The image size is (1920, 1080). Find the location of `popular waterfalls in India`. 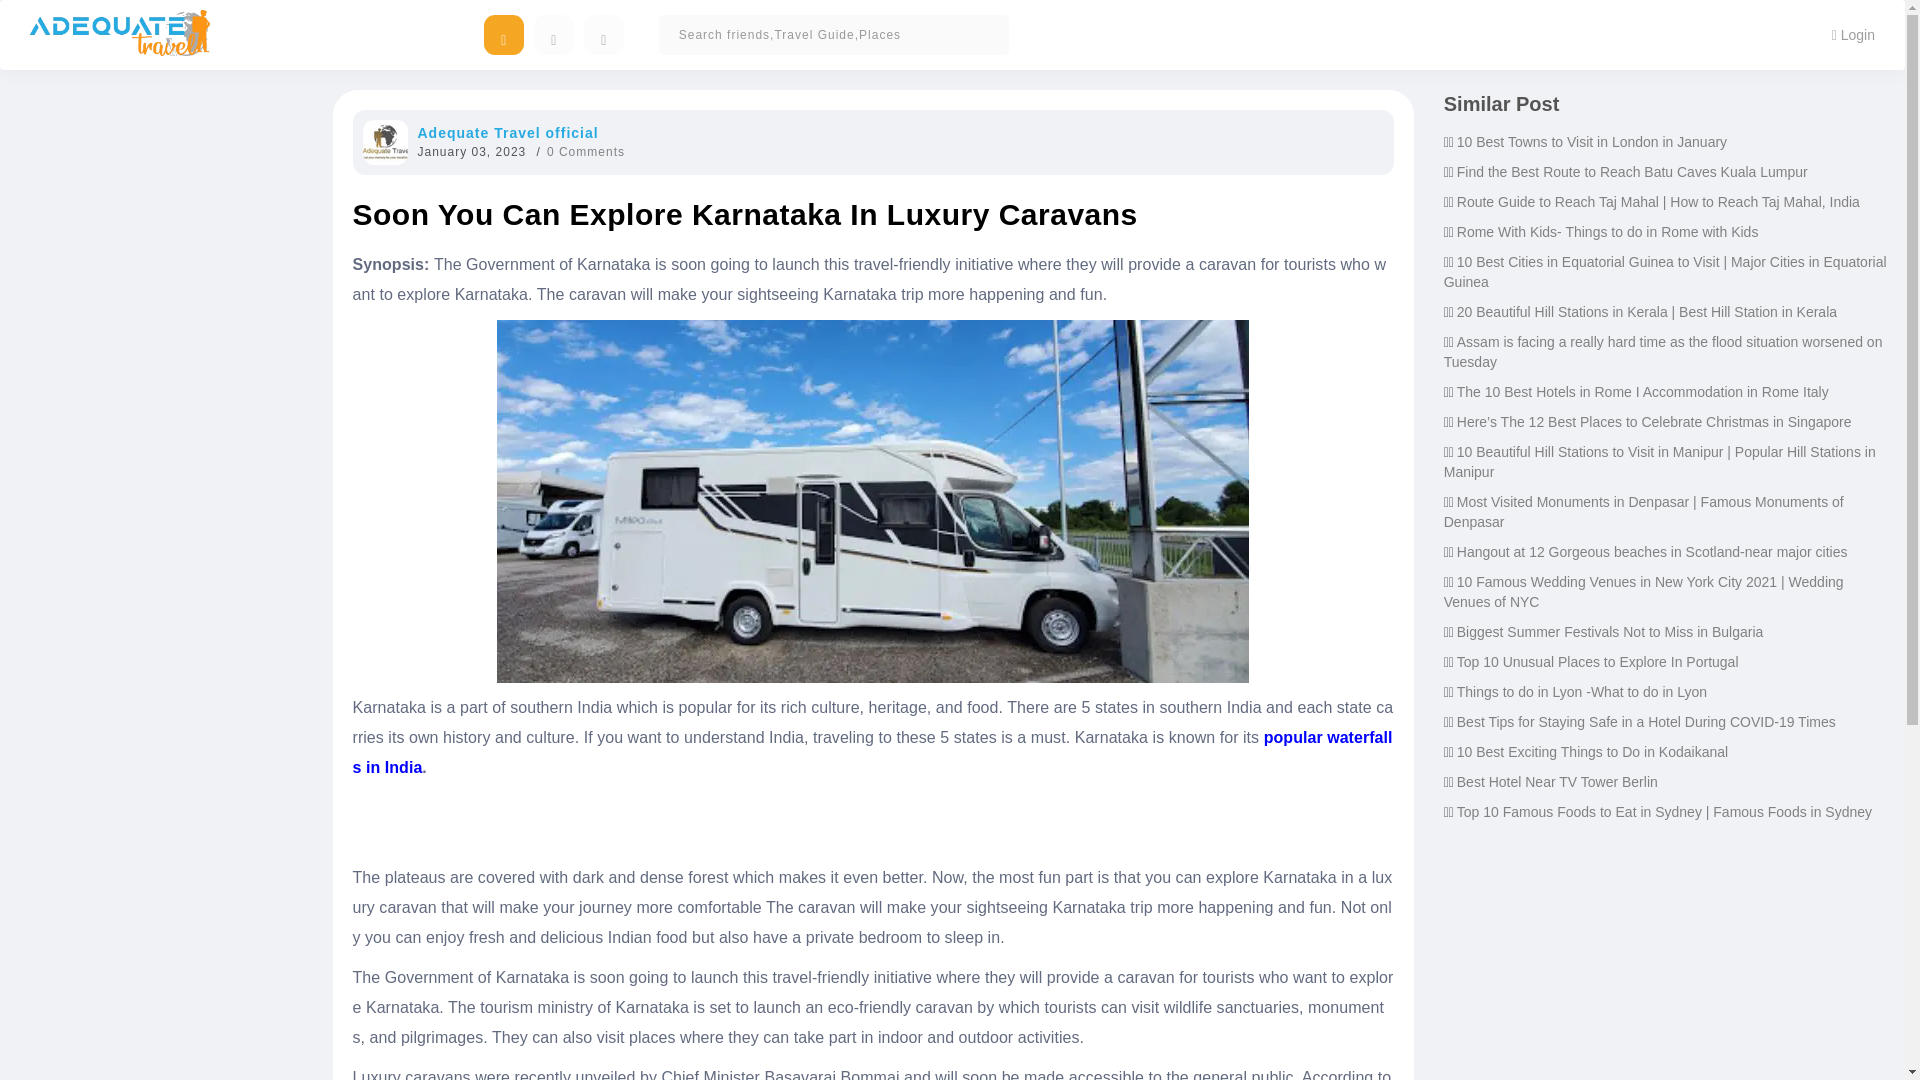

popular waterfalls in India is located at coordinates (872, 752).